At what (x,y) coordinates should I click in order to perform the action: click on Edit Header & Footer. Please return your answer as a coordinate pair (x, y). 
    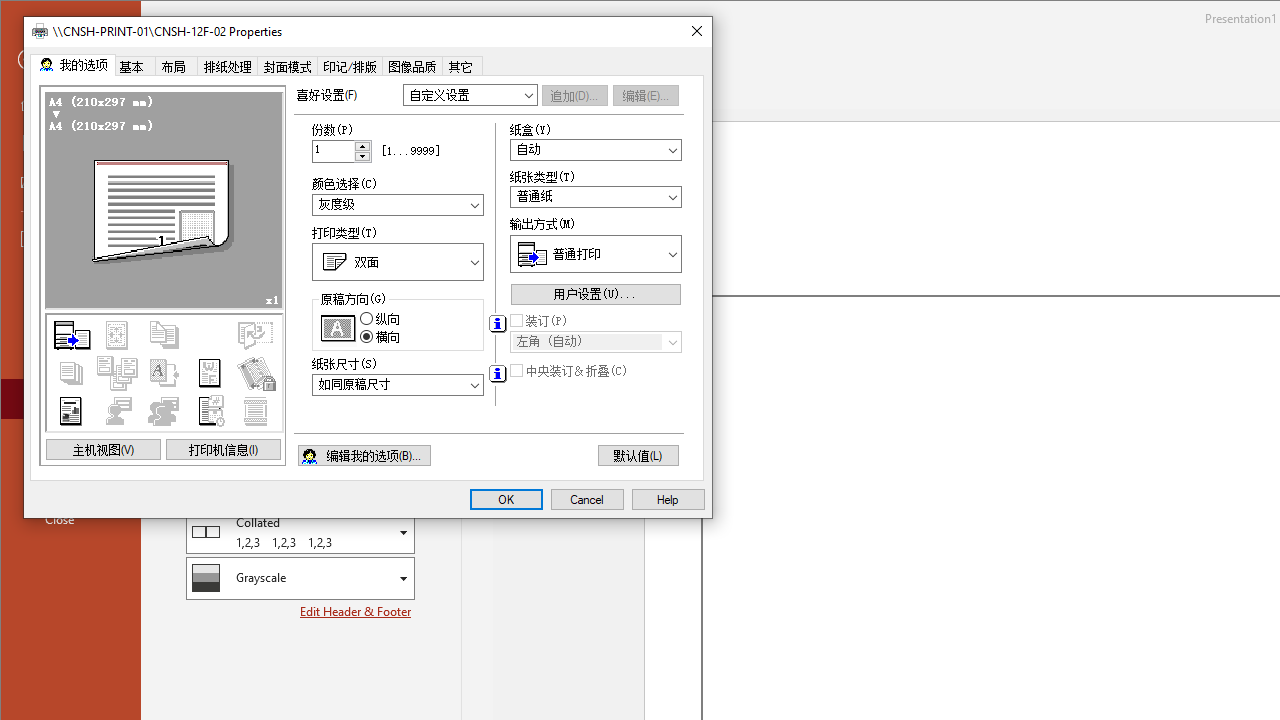
    Looking at the image, I should click on (356, 611).